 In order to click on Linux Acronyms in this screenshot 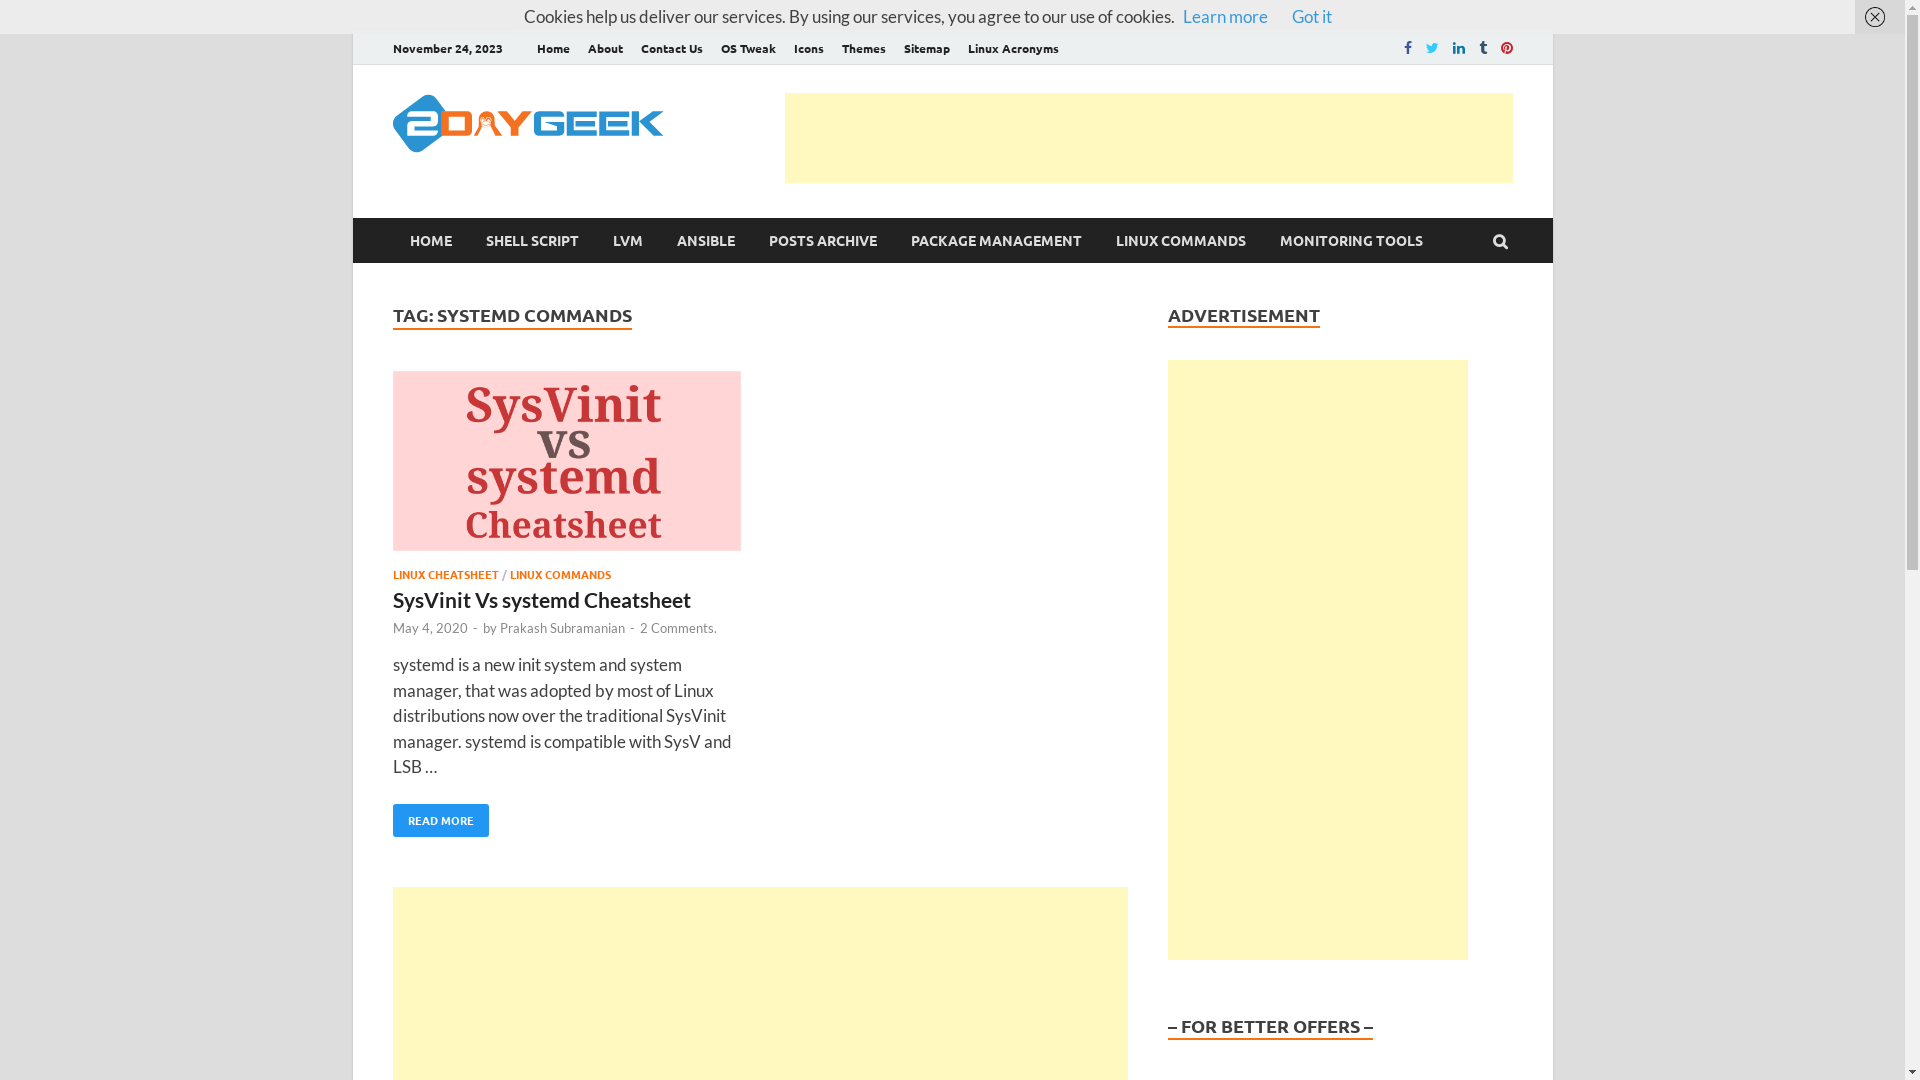, I will do `click(1012, 48)`.